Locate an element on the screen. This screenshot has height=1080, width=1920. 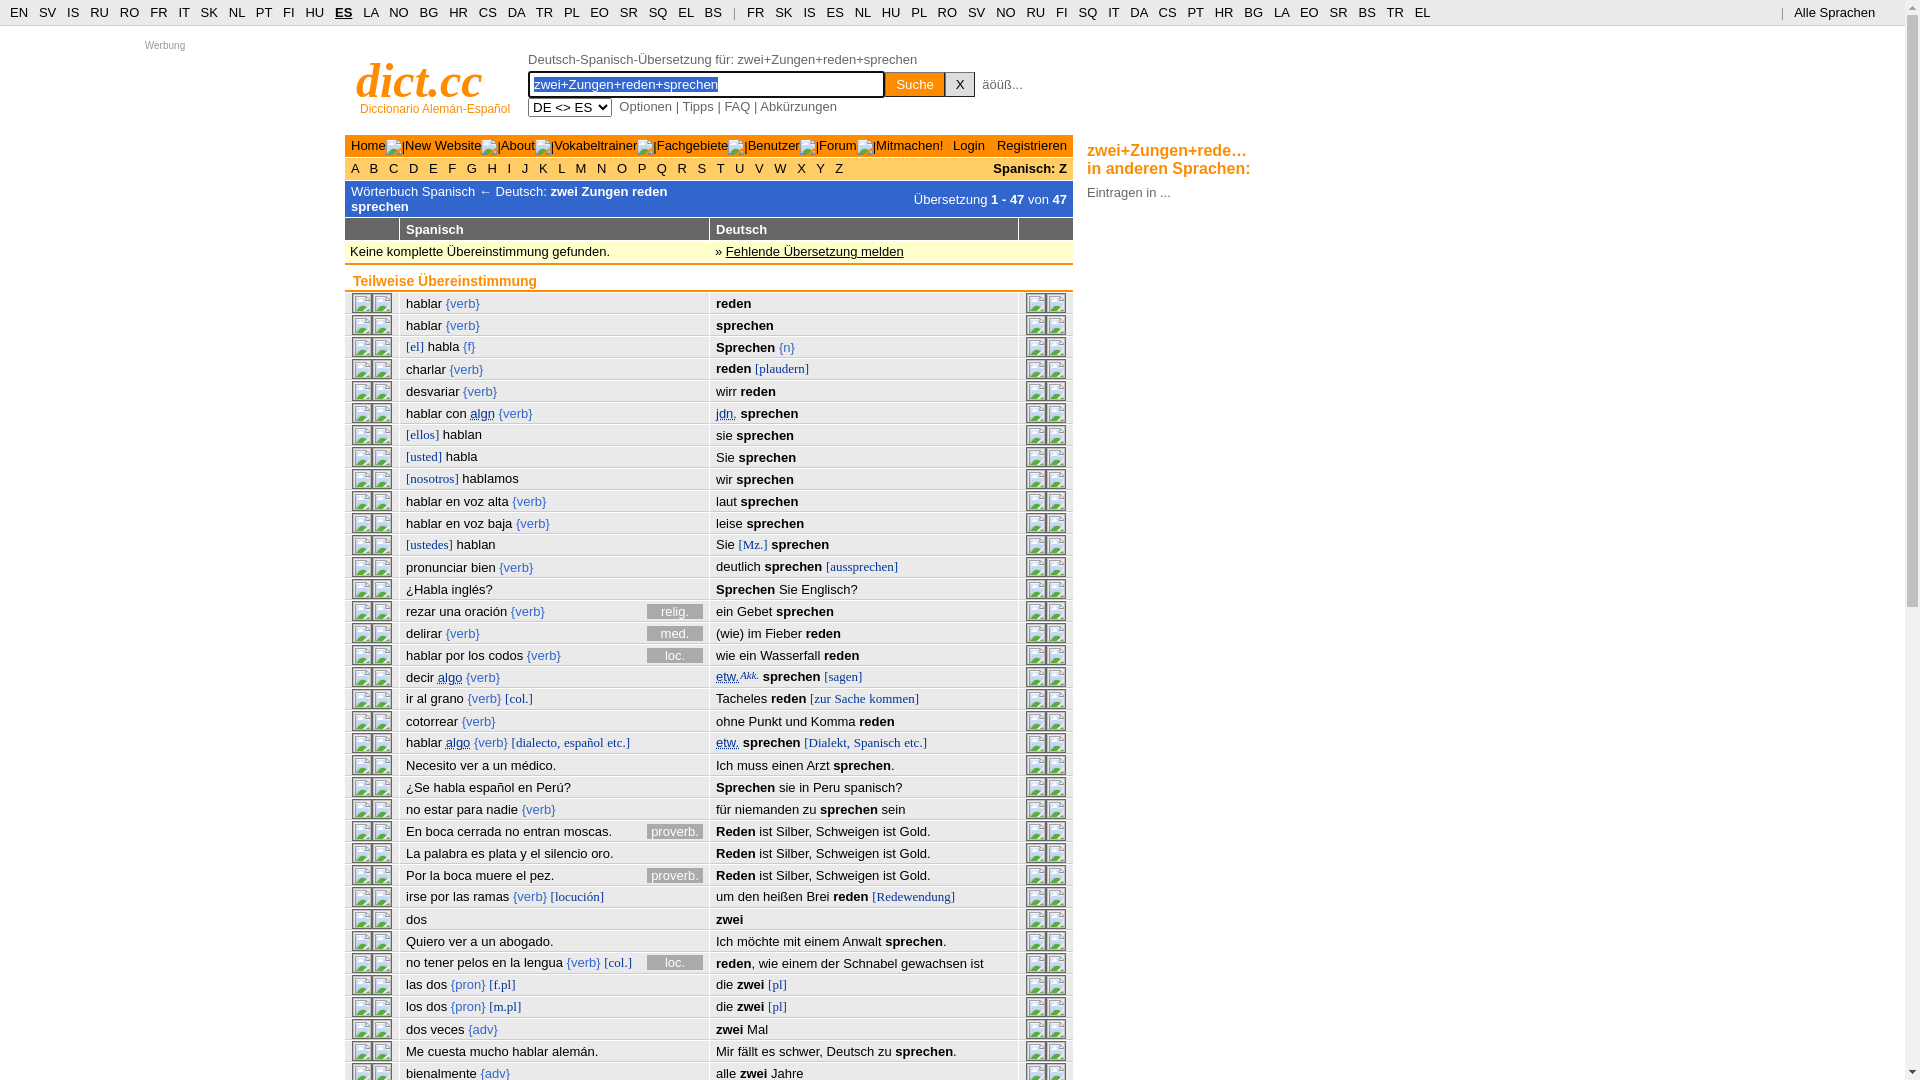
Tipps is located at coordinates (698, 106).